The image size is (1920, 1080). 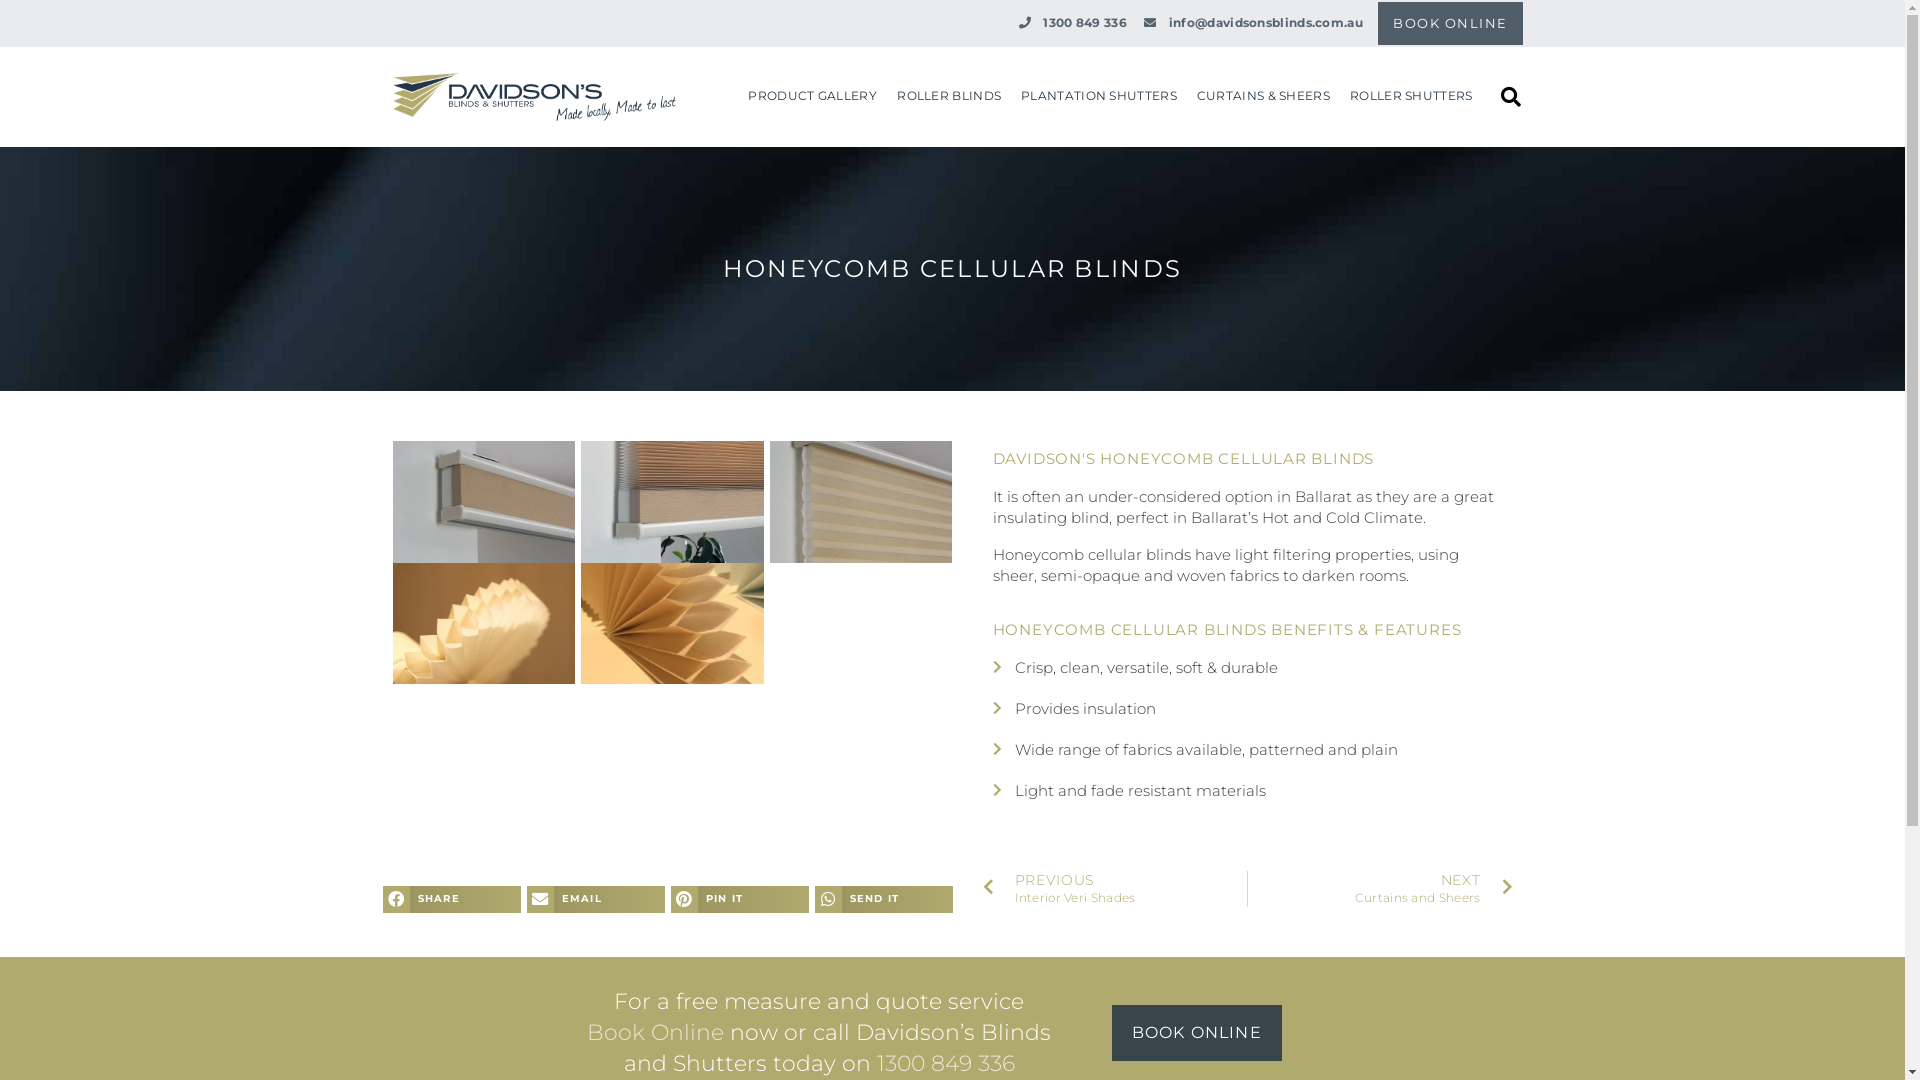 What do you see at coordinates (1412, 96) in the screenshot?
I see `ROLLER SHUTTERS` at bounding box center [1412, 96].